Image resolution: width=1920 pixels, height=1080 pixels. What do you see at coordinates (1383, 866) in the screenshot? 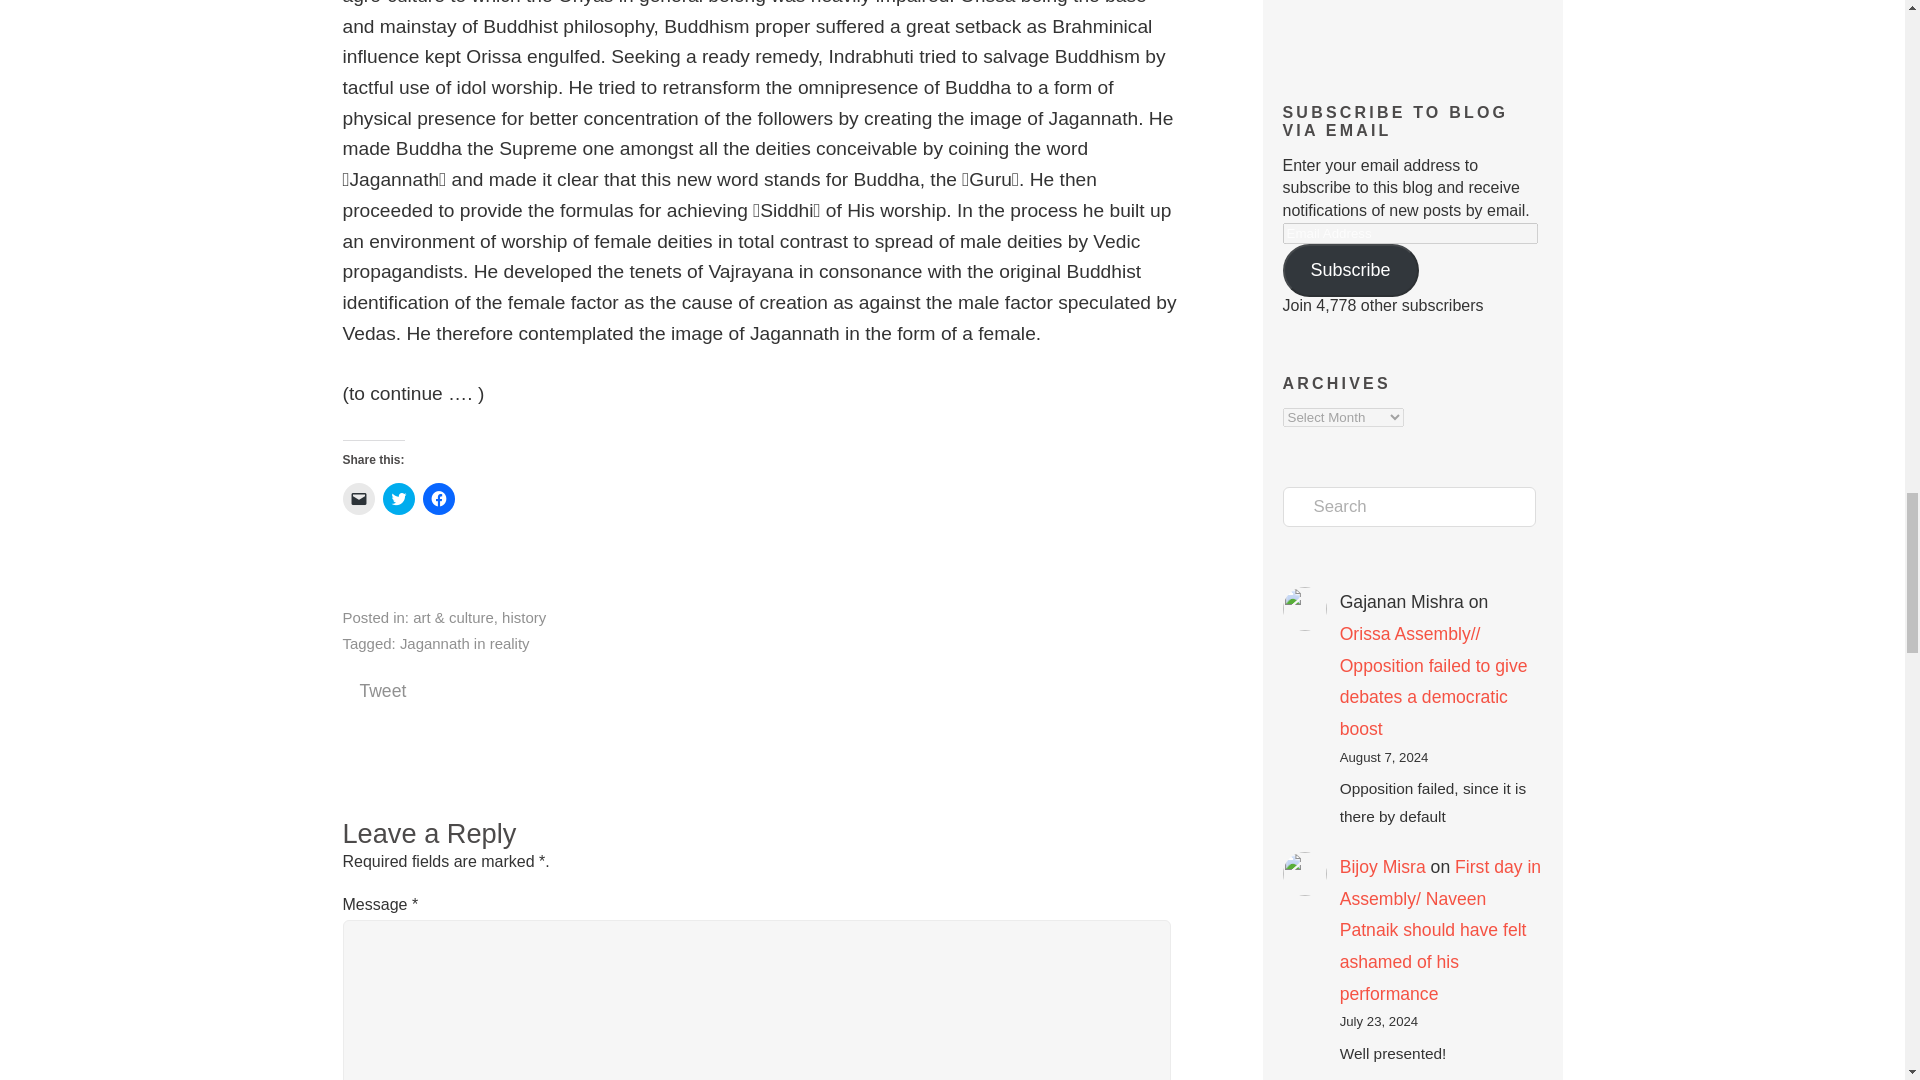
I see `Bijoy Misra` at bounding box center [1383, 866].